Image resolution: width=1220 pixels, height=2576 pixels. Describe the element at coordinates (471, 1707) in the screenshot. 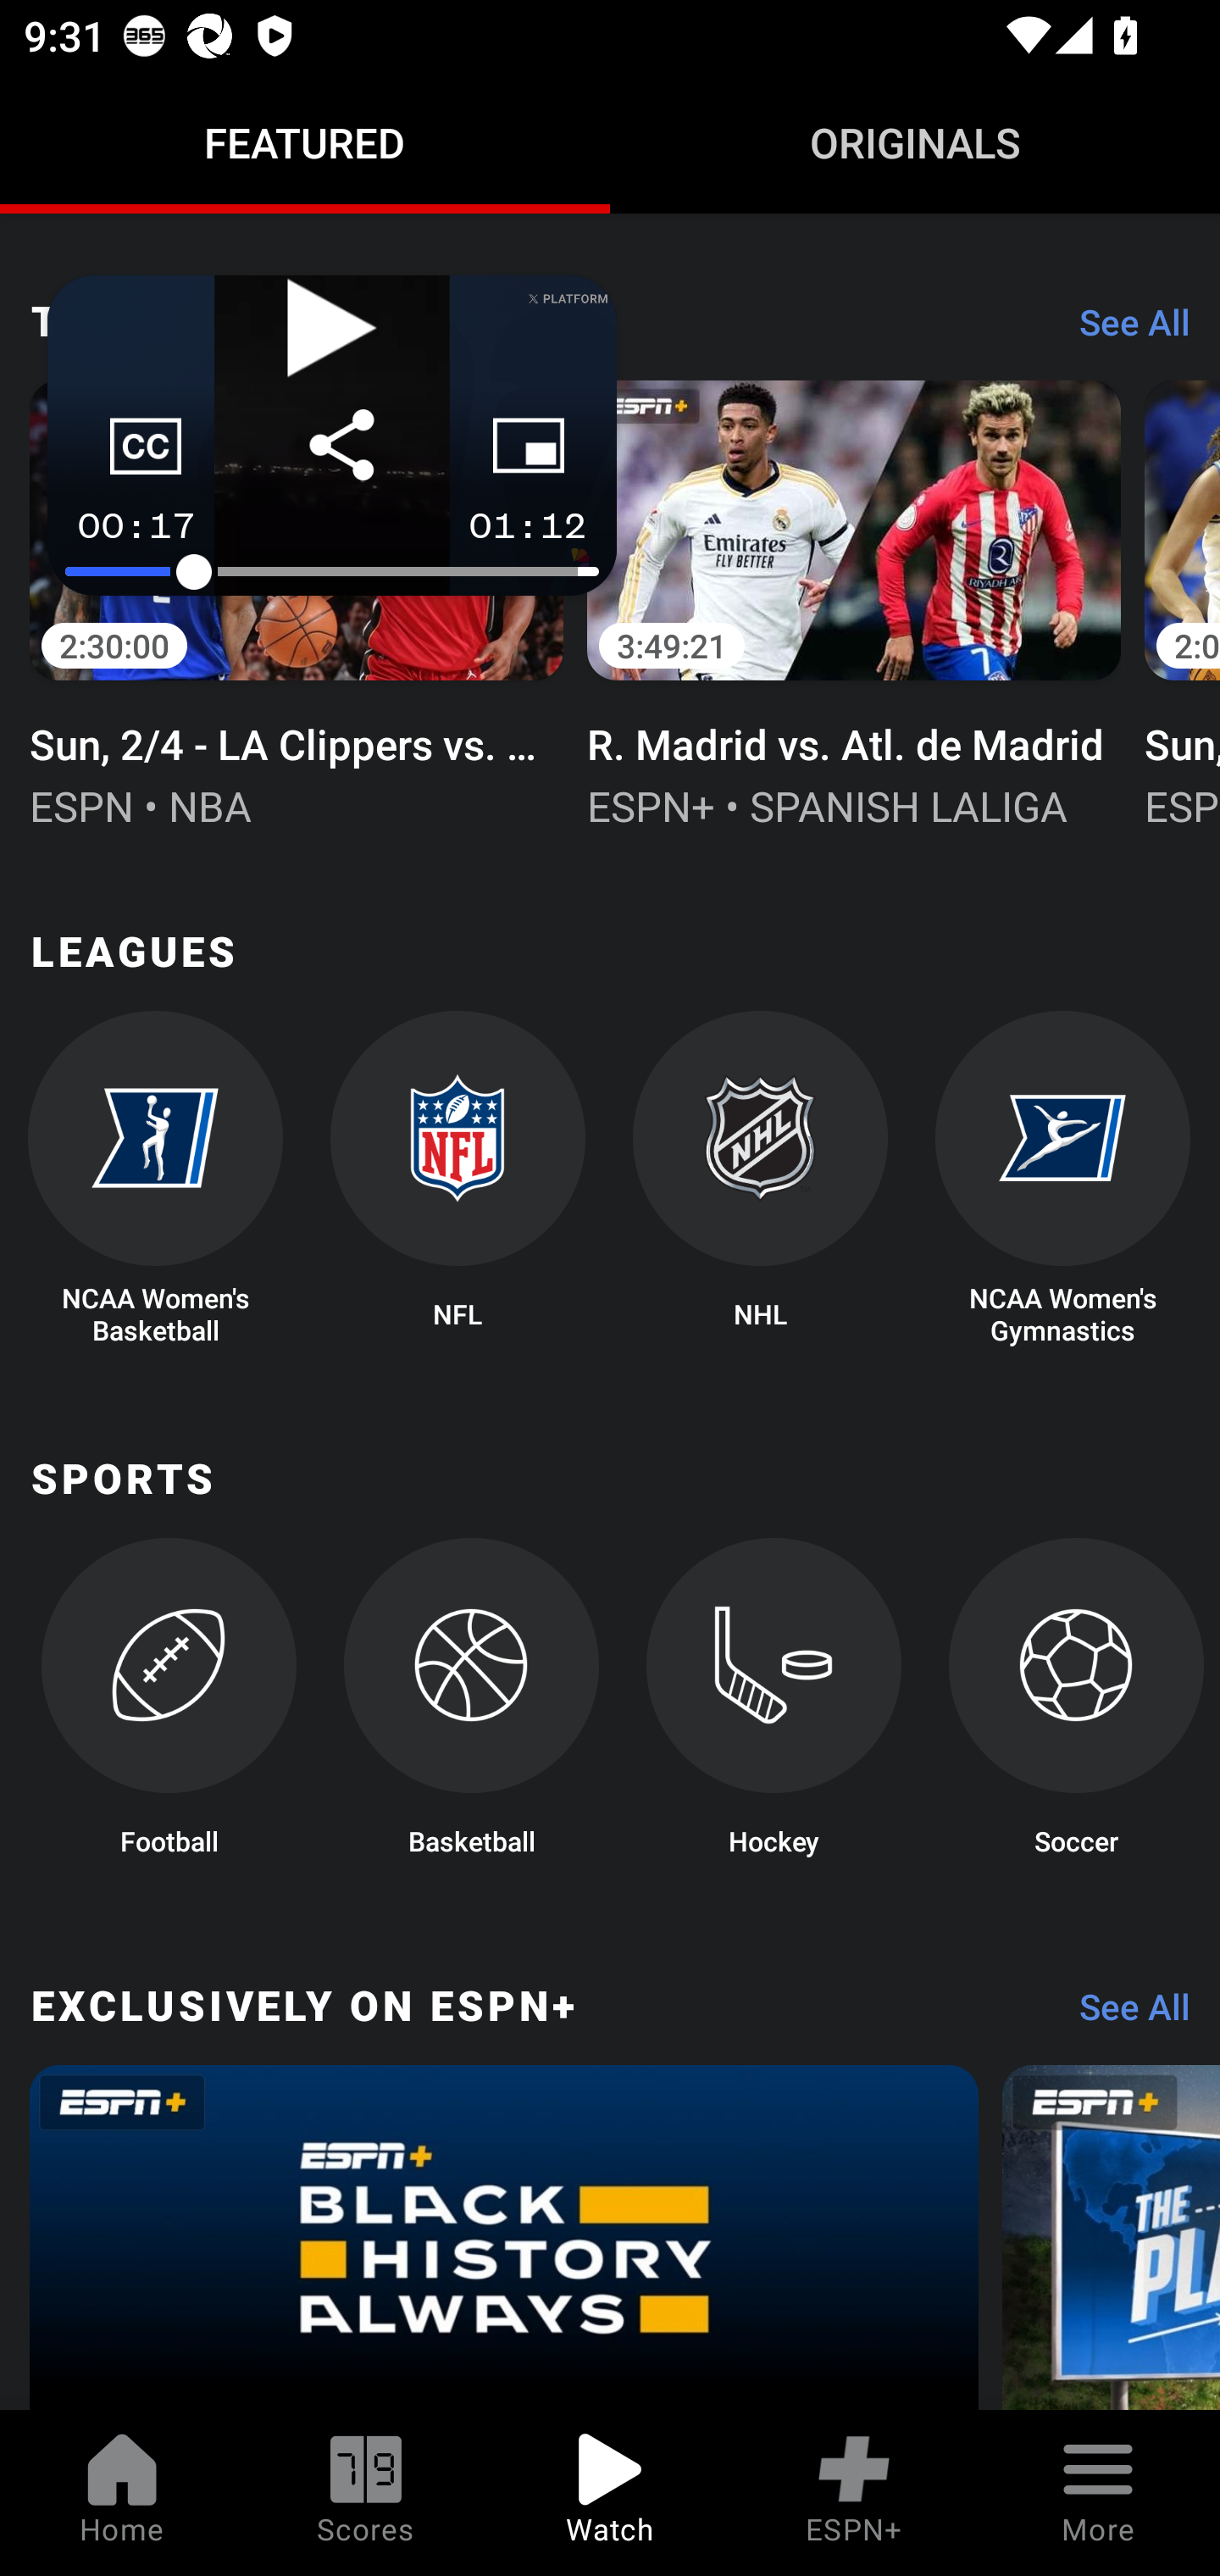

I see `Basketball` at that location.